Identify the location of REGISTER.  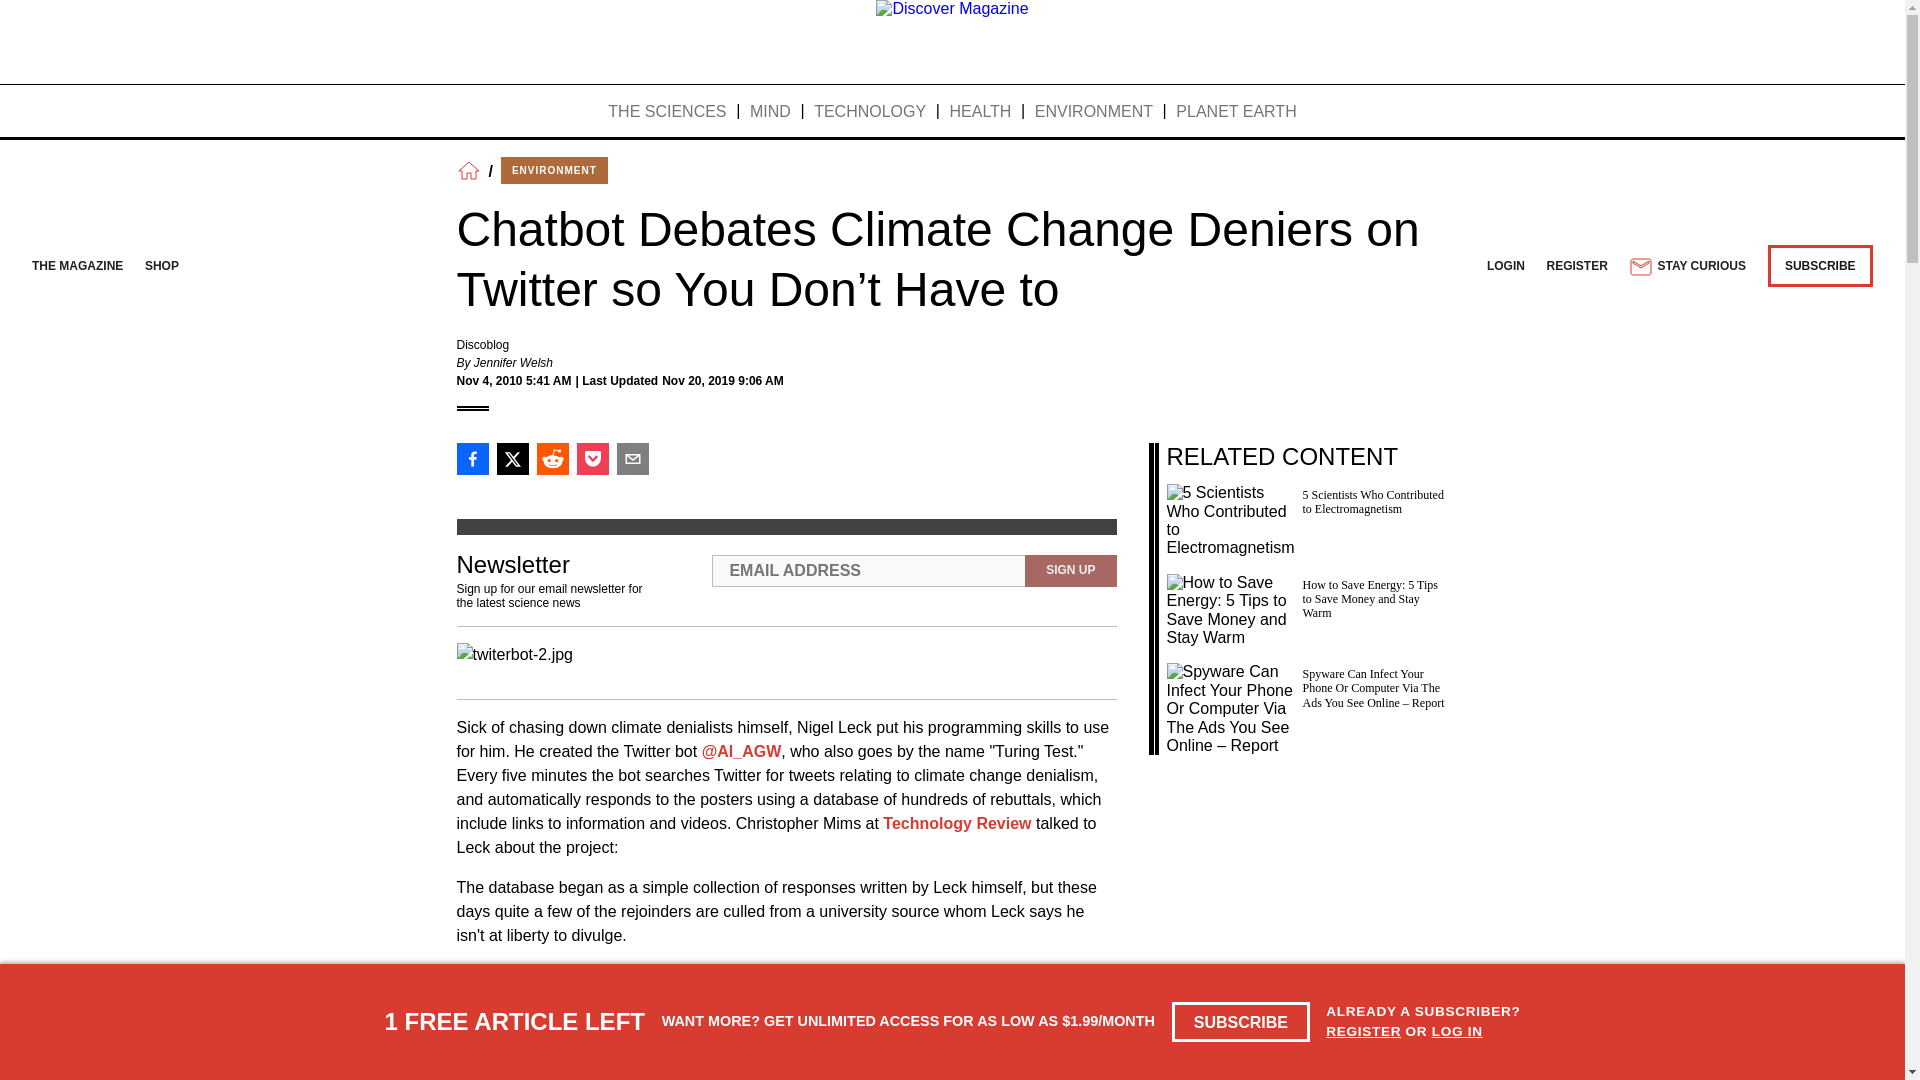
(1364, 1030).